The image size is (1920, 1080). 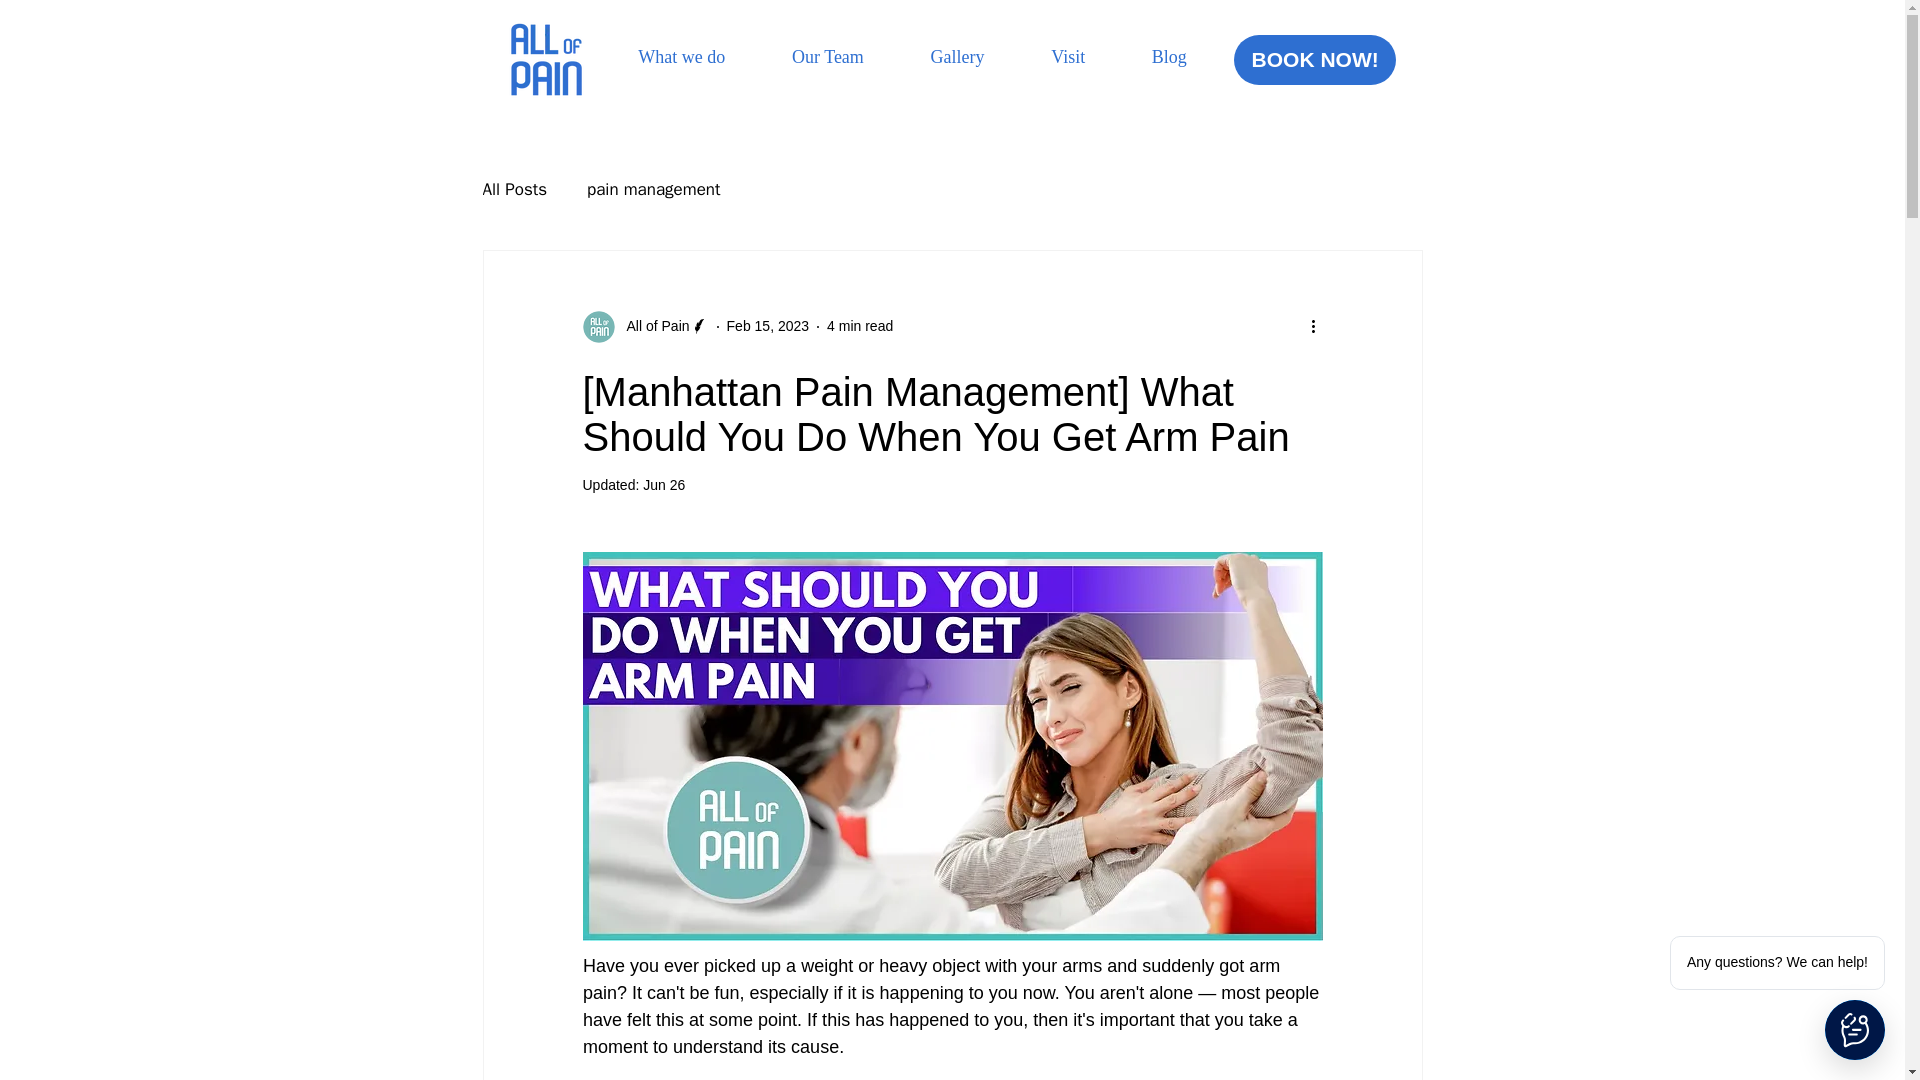 What do you see at coordinates (1314, 60) in the screenshot?
I see `Our Team` at bounding box center [1314, 60].